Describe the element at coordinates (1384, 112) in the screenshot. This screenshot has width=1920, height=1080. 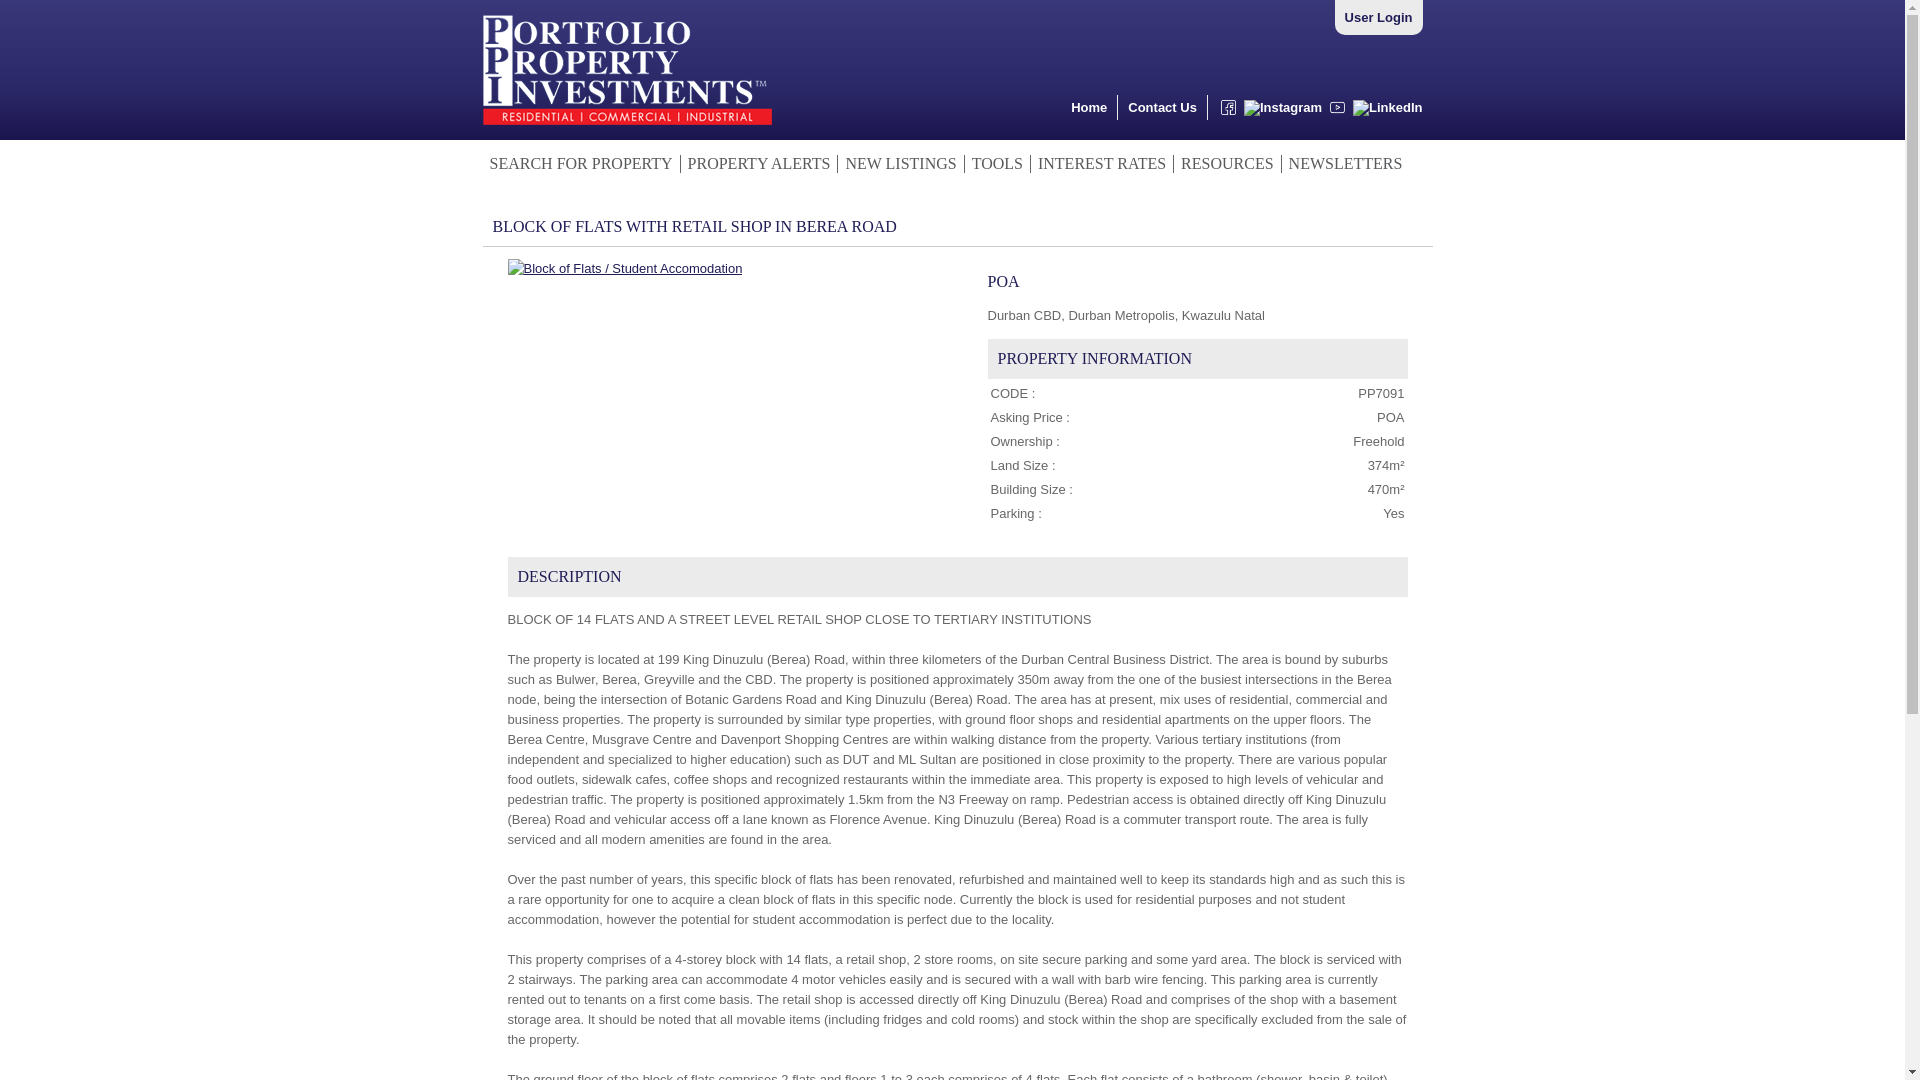
I see `LinkedIn` at that location.